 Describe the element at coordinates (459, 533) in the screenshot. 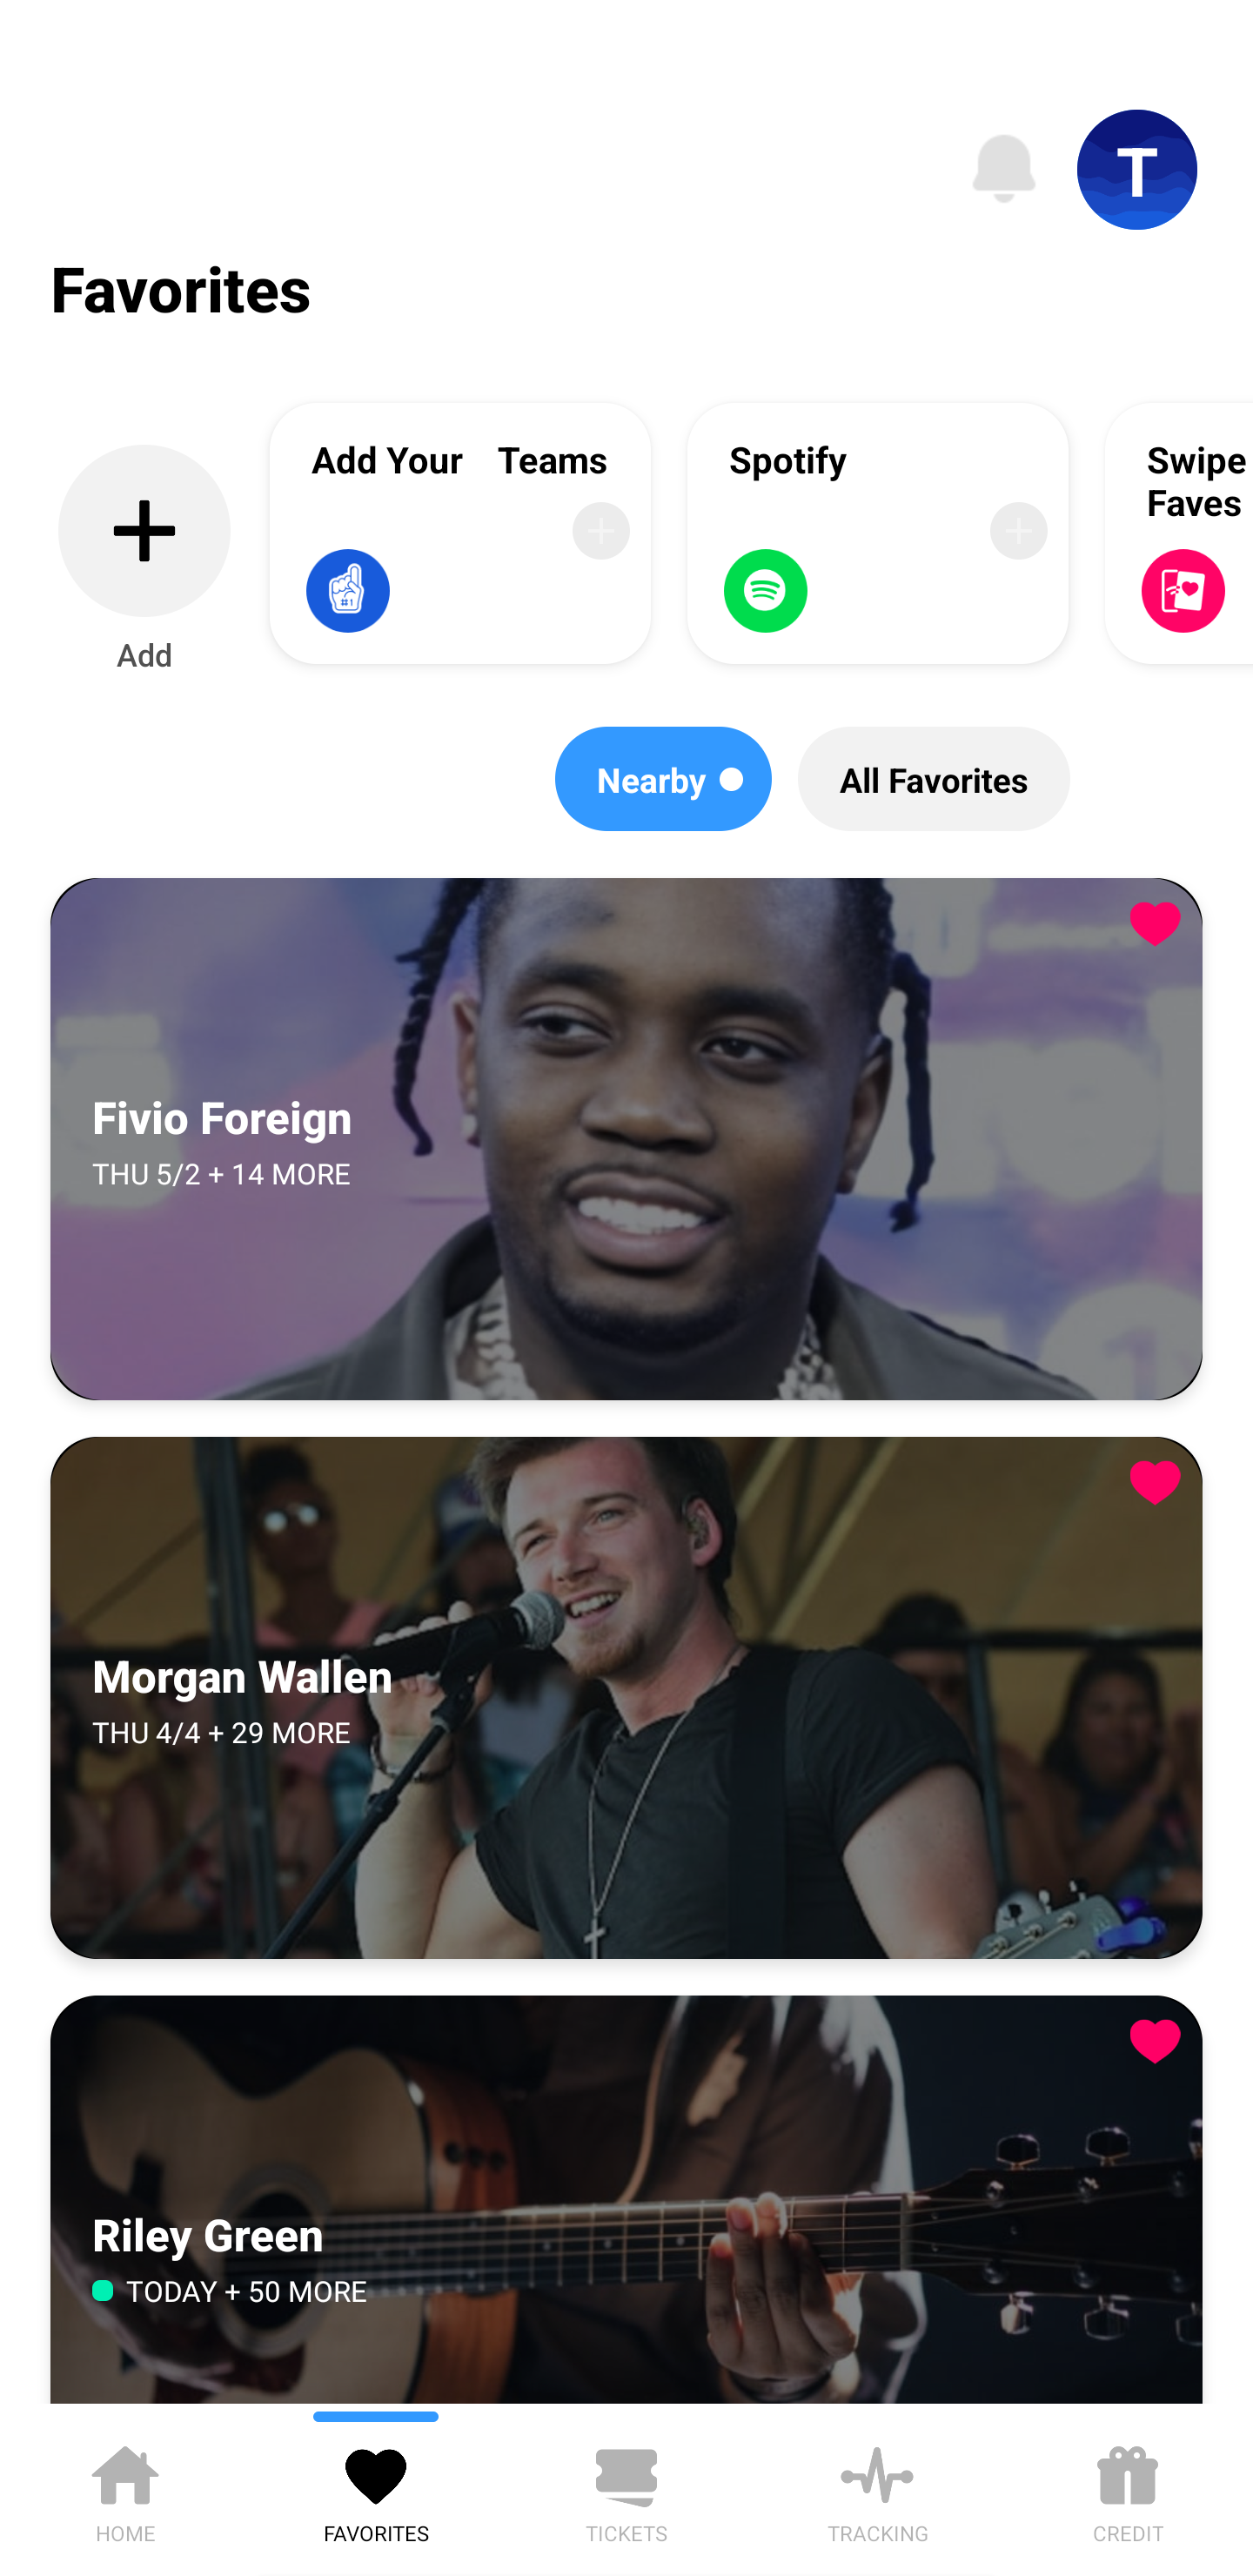

I see `Add Your    Teams` at that location.